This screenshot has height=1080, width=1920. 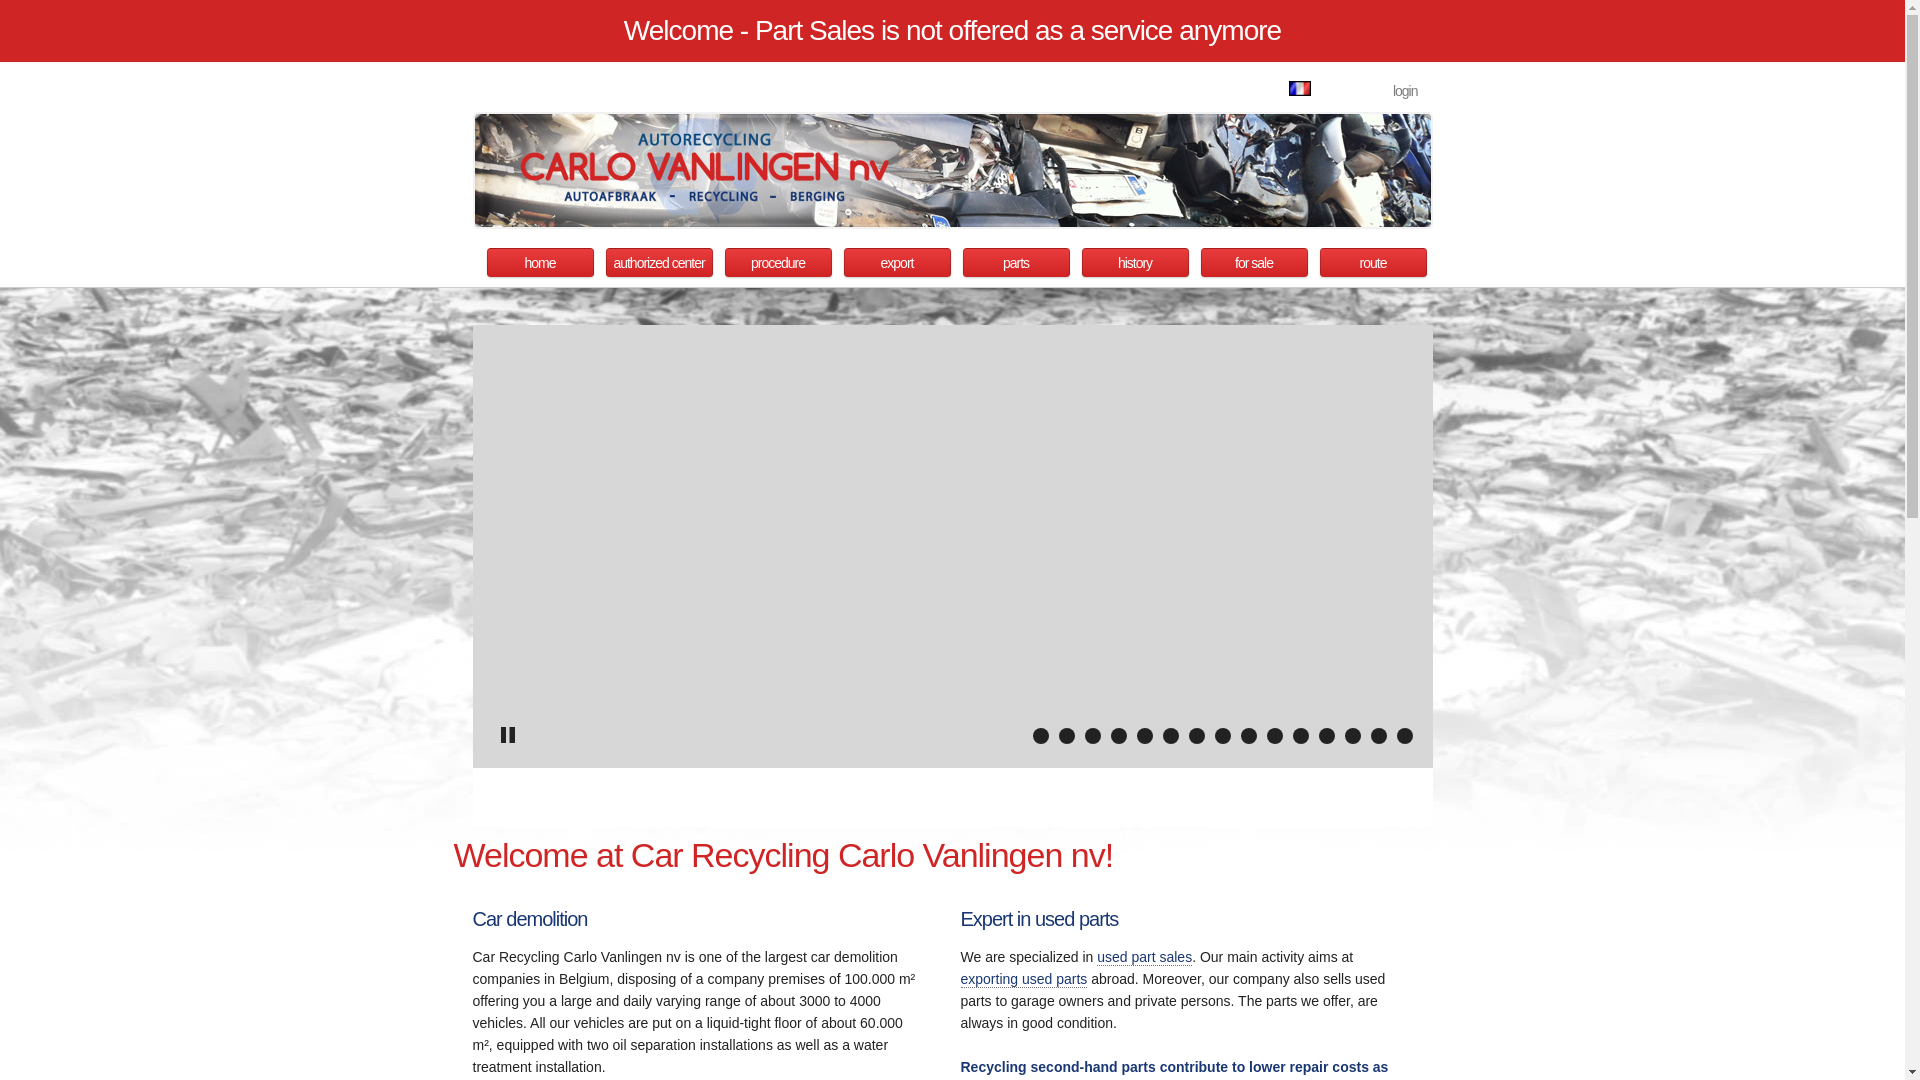 What do you see at coordinates (778, 262) in the screenshot?
I see `procedure` at bounding box center [778, 262].